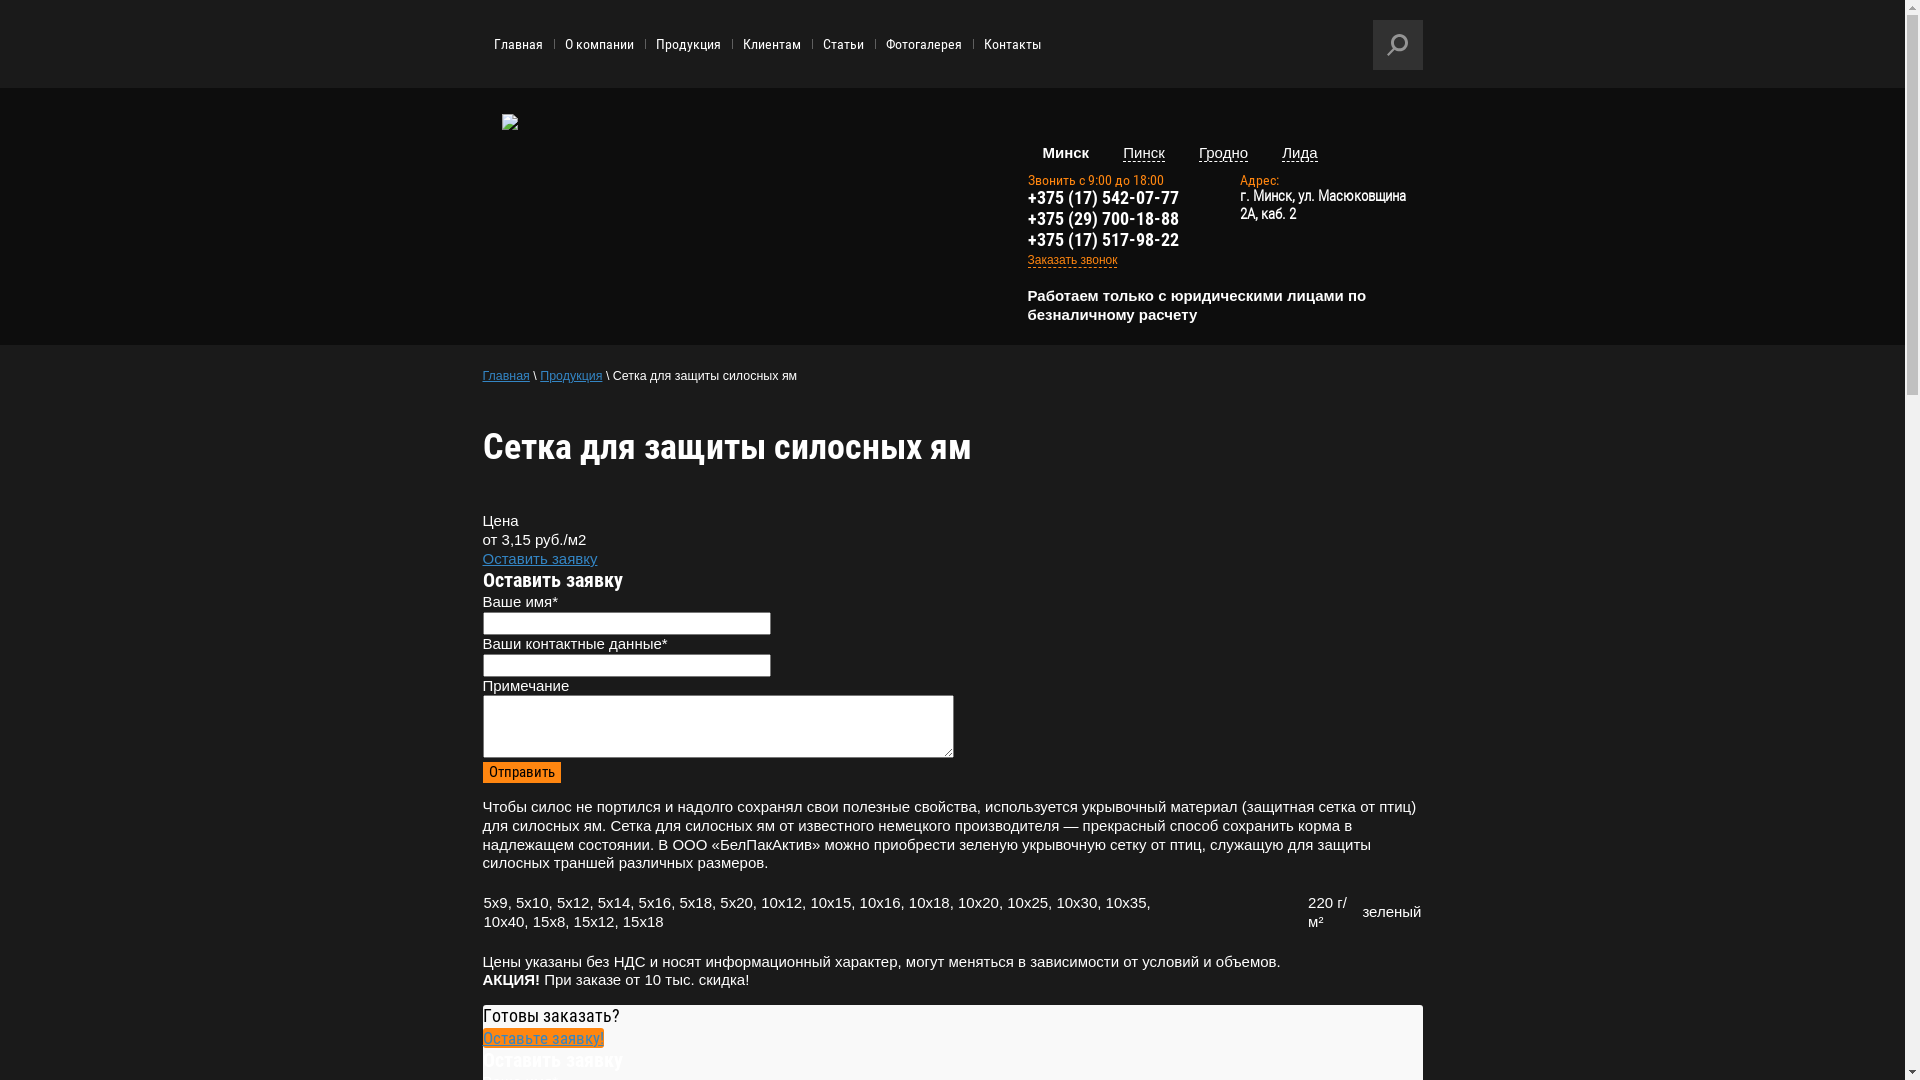  What do you see at coordinates (1104, 218) in the screenshot?
I see `+375 (29) 700-18-88` at bounding box center [1104, 218].